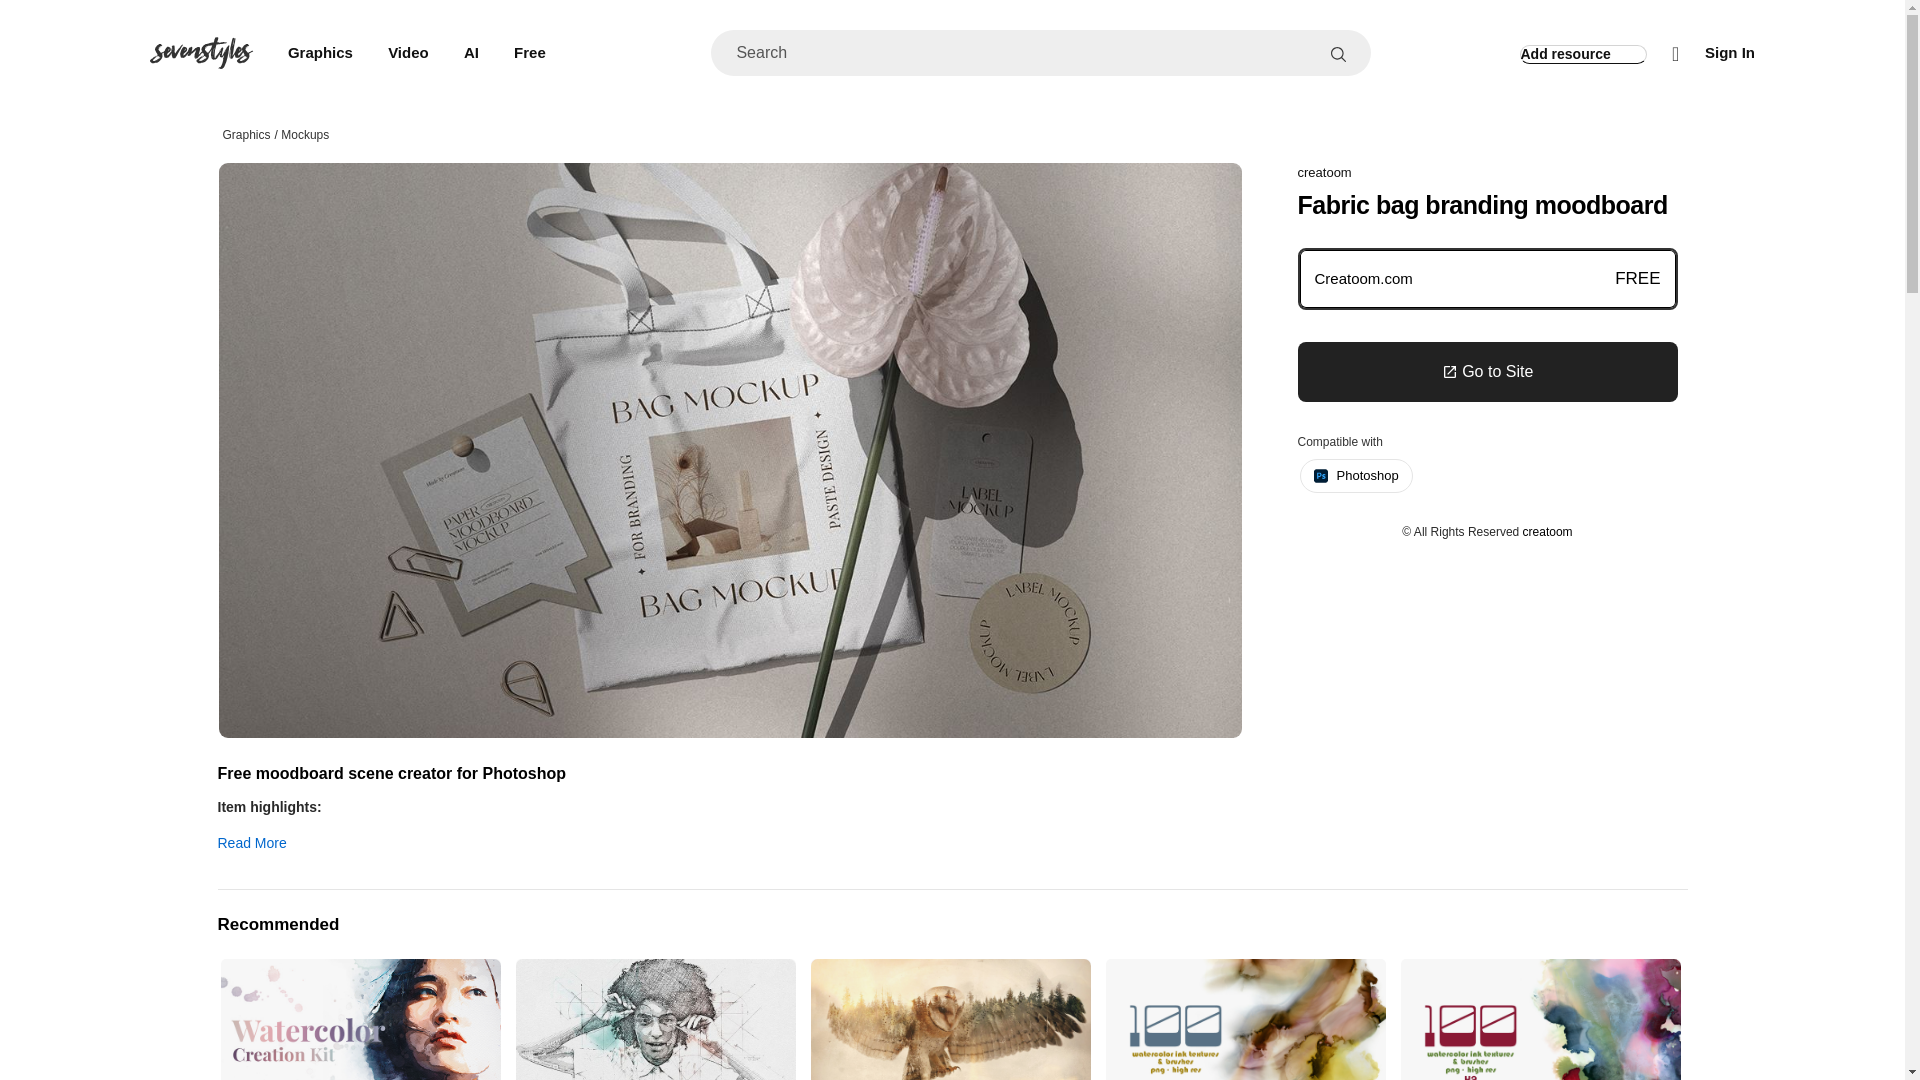 The width and height of the screenshot is (1920, 1080). I want to click on Read More, so click(736, 838).